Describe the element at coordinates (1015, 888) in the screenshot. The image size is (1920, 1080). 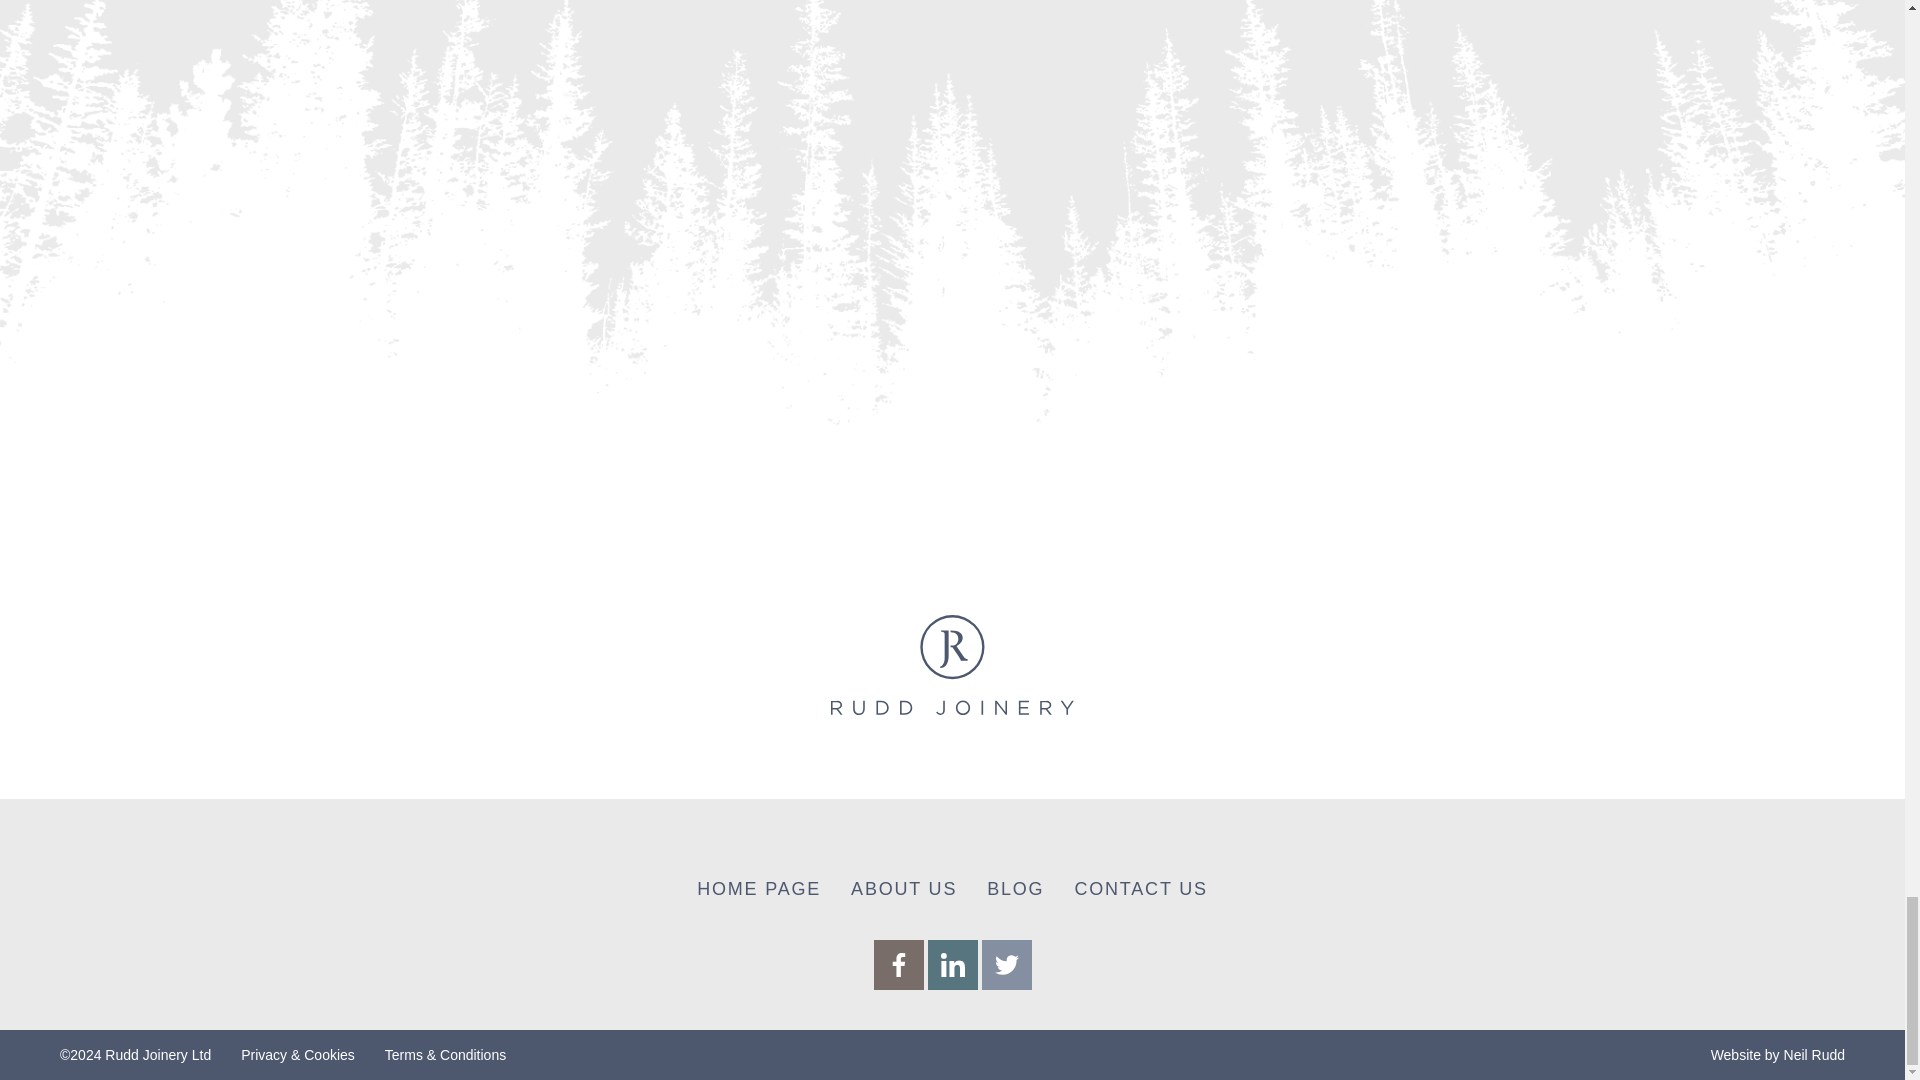
I see `BLOG` at that location.